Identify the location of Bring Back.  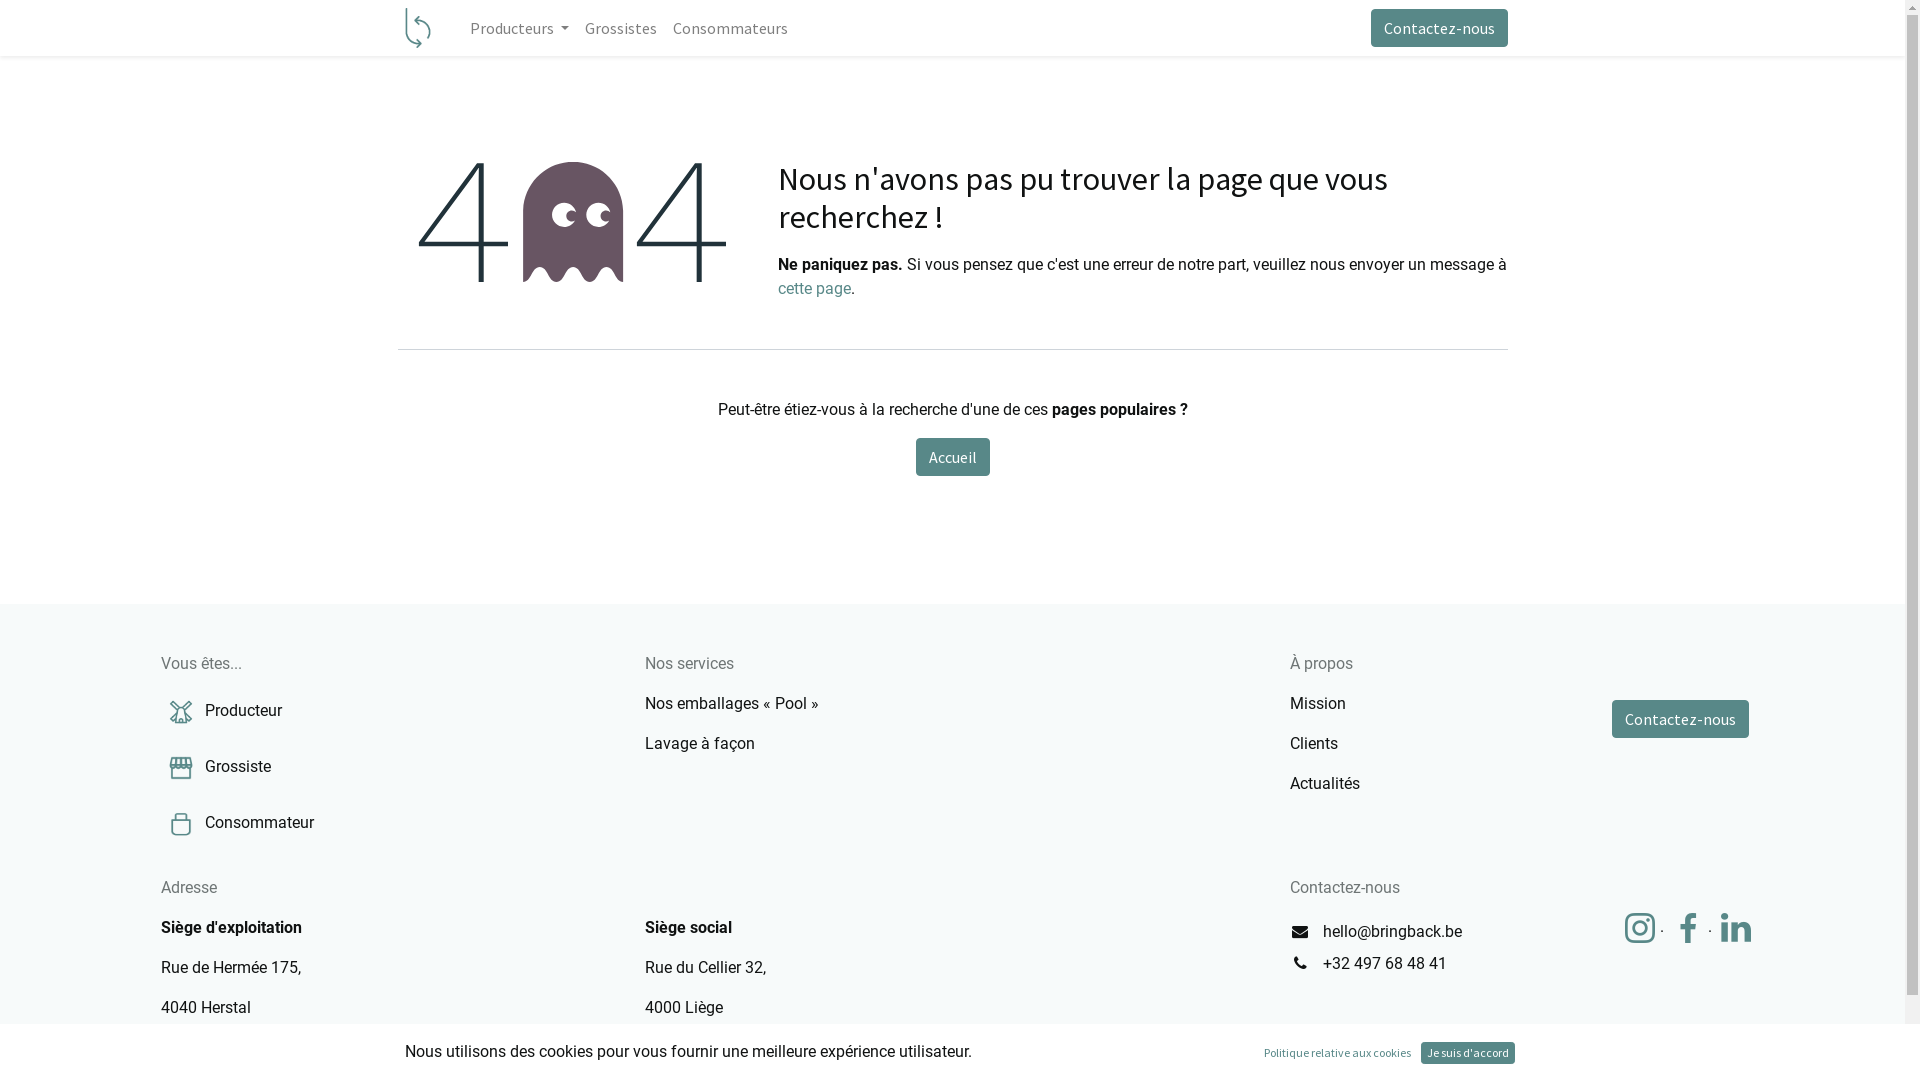
(418, 28).